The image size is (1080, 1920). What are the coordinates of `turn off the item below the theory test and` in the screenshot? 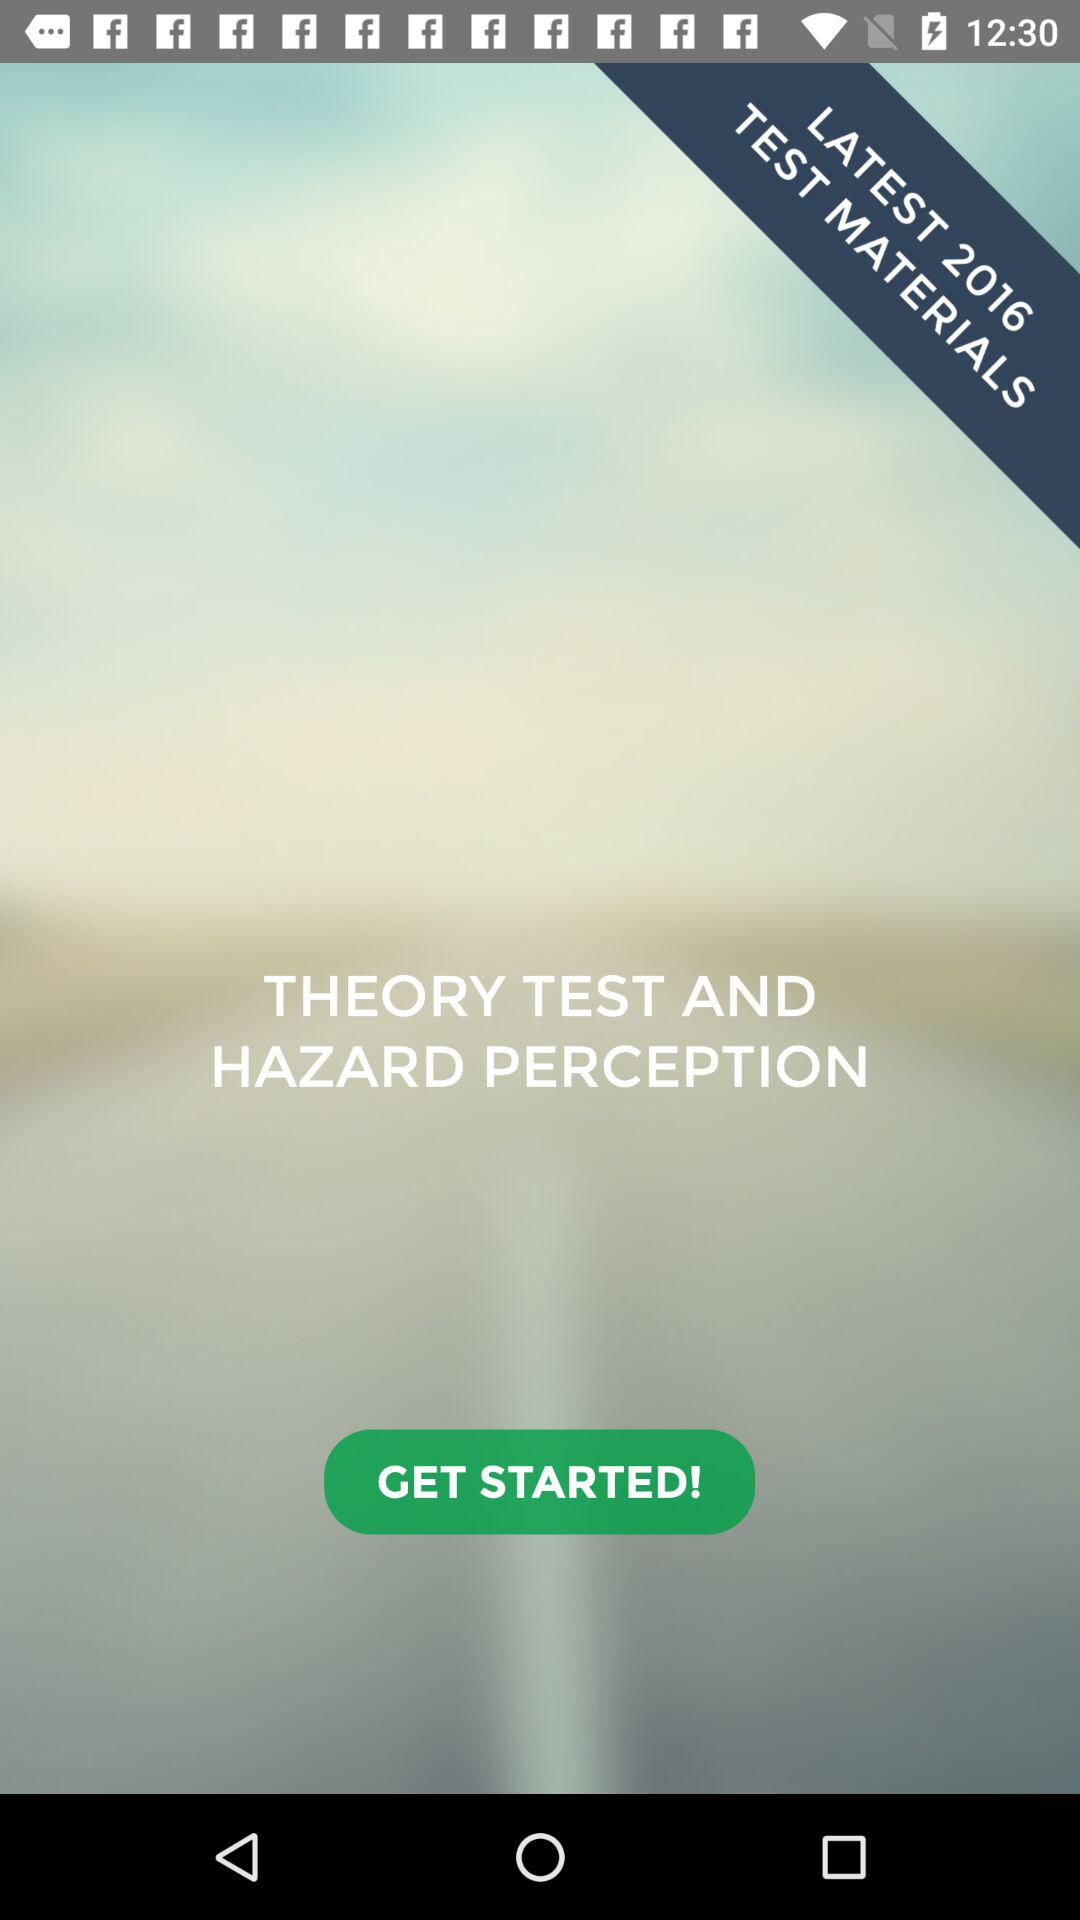 It's located at (540, 1482).